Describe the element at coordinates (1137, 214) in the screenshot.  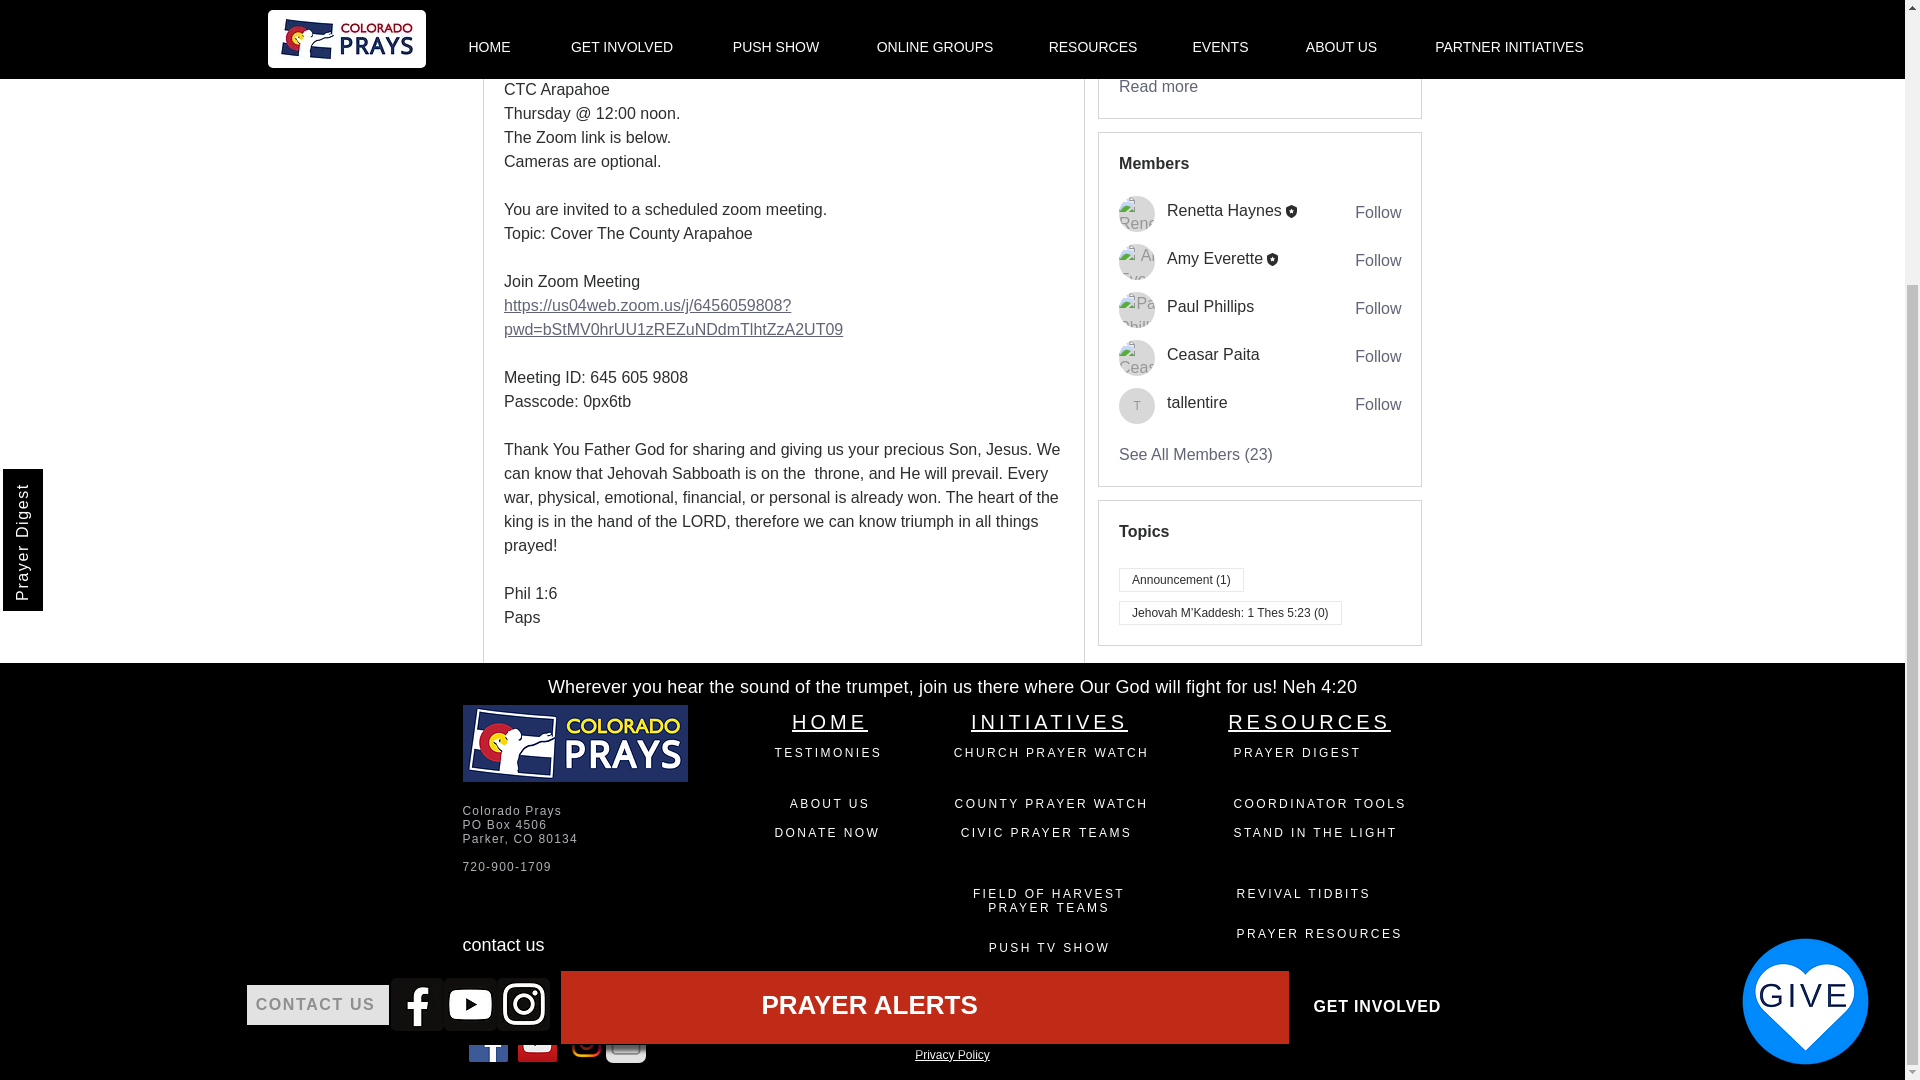
I see `Renetta Haynes` at that location.